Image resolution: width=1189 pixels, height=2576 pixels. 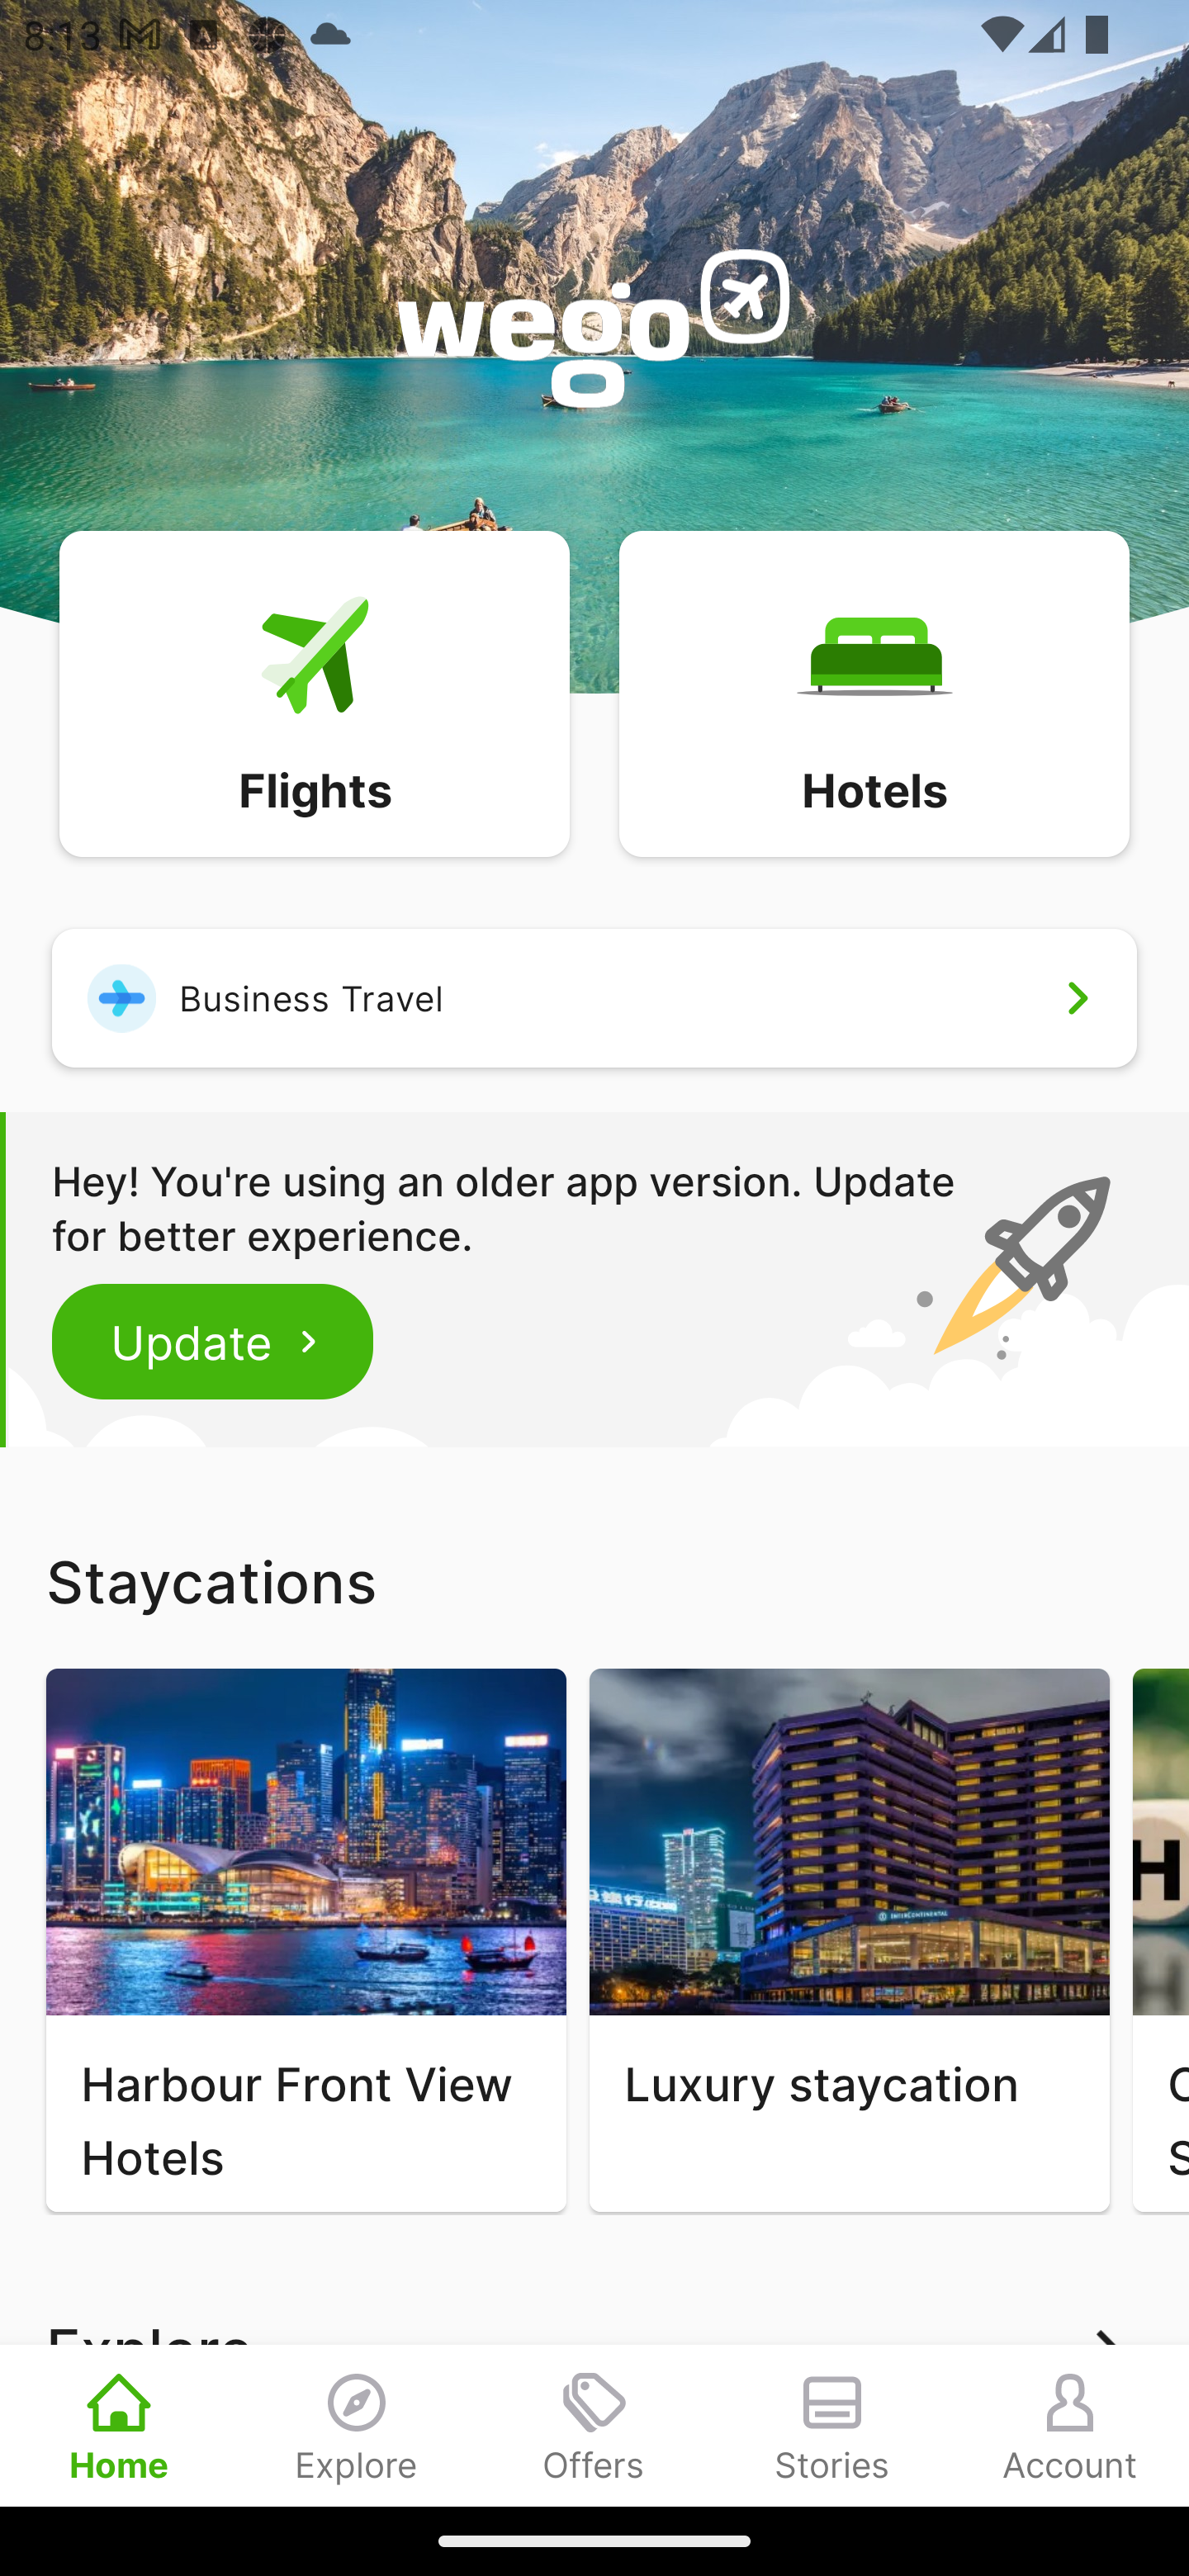 What do you see at coordinates (594, 997) in the screenshot?
I see `Business Travel` at bounding box center [594, 997].